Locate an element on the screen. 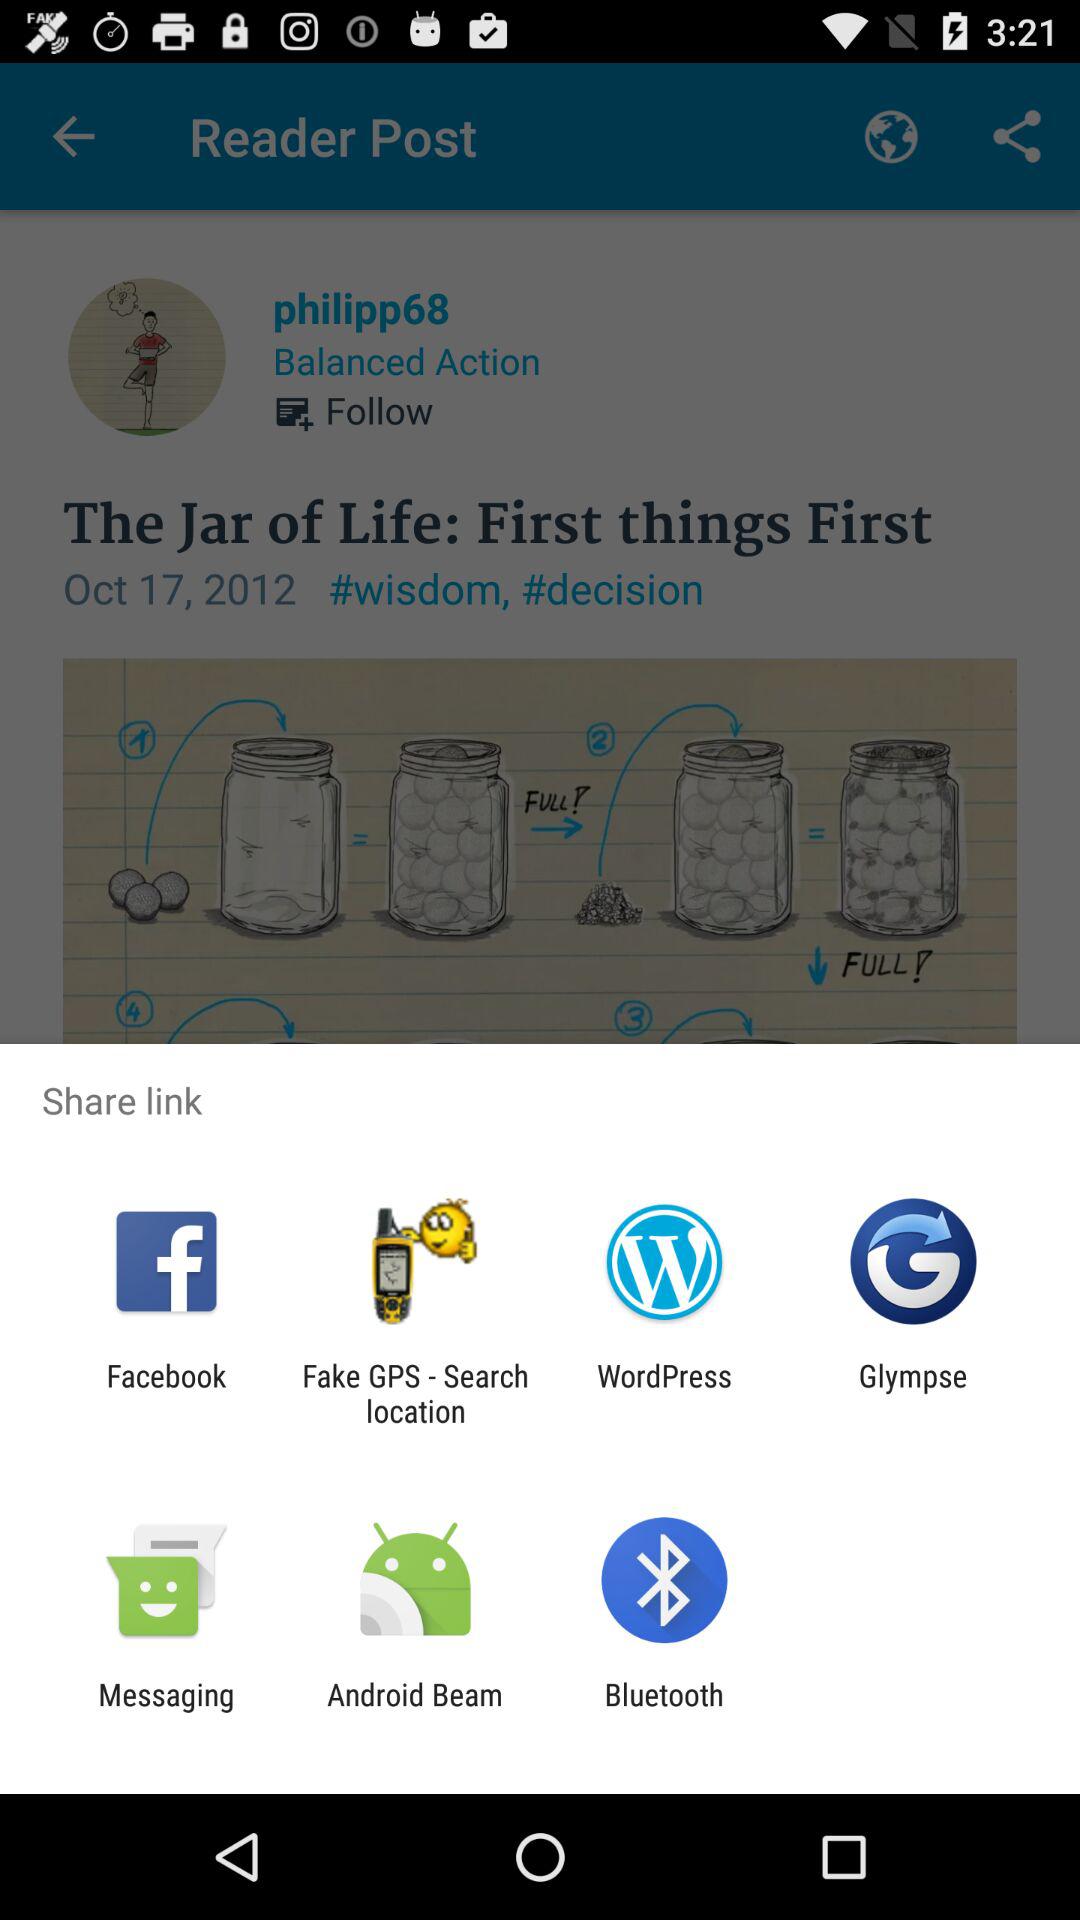  turn off the glympse at the bottom right corner is located at coordinates (912, 1393).